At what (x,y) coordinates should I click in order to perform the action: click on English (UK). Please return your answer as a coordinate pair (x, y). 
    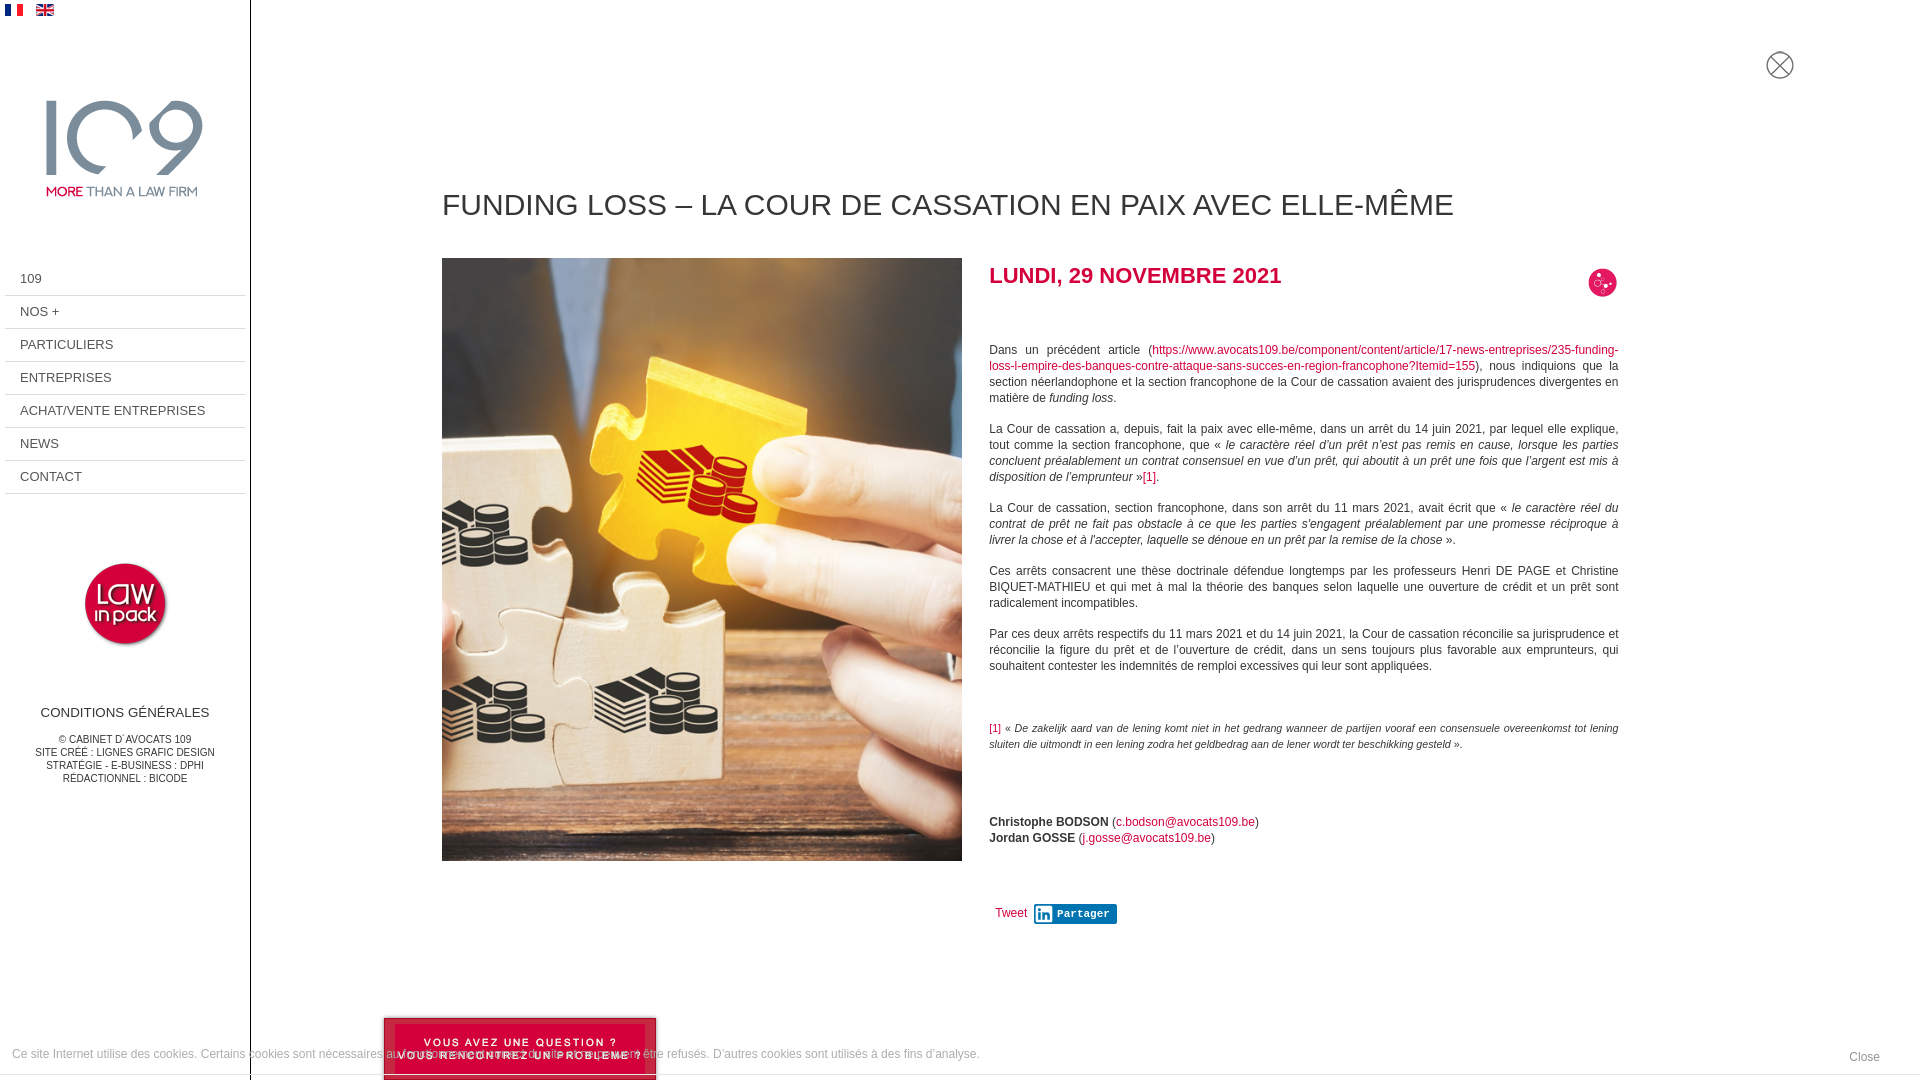
    Looking at the image, I should click on (45, 10).